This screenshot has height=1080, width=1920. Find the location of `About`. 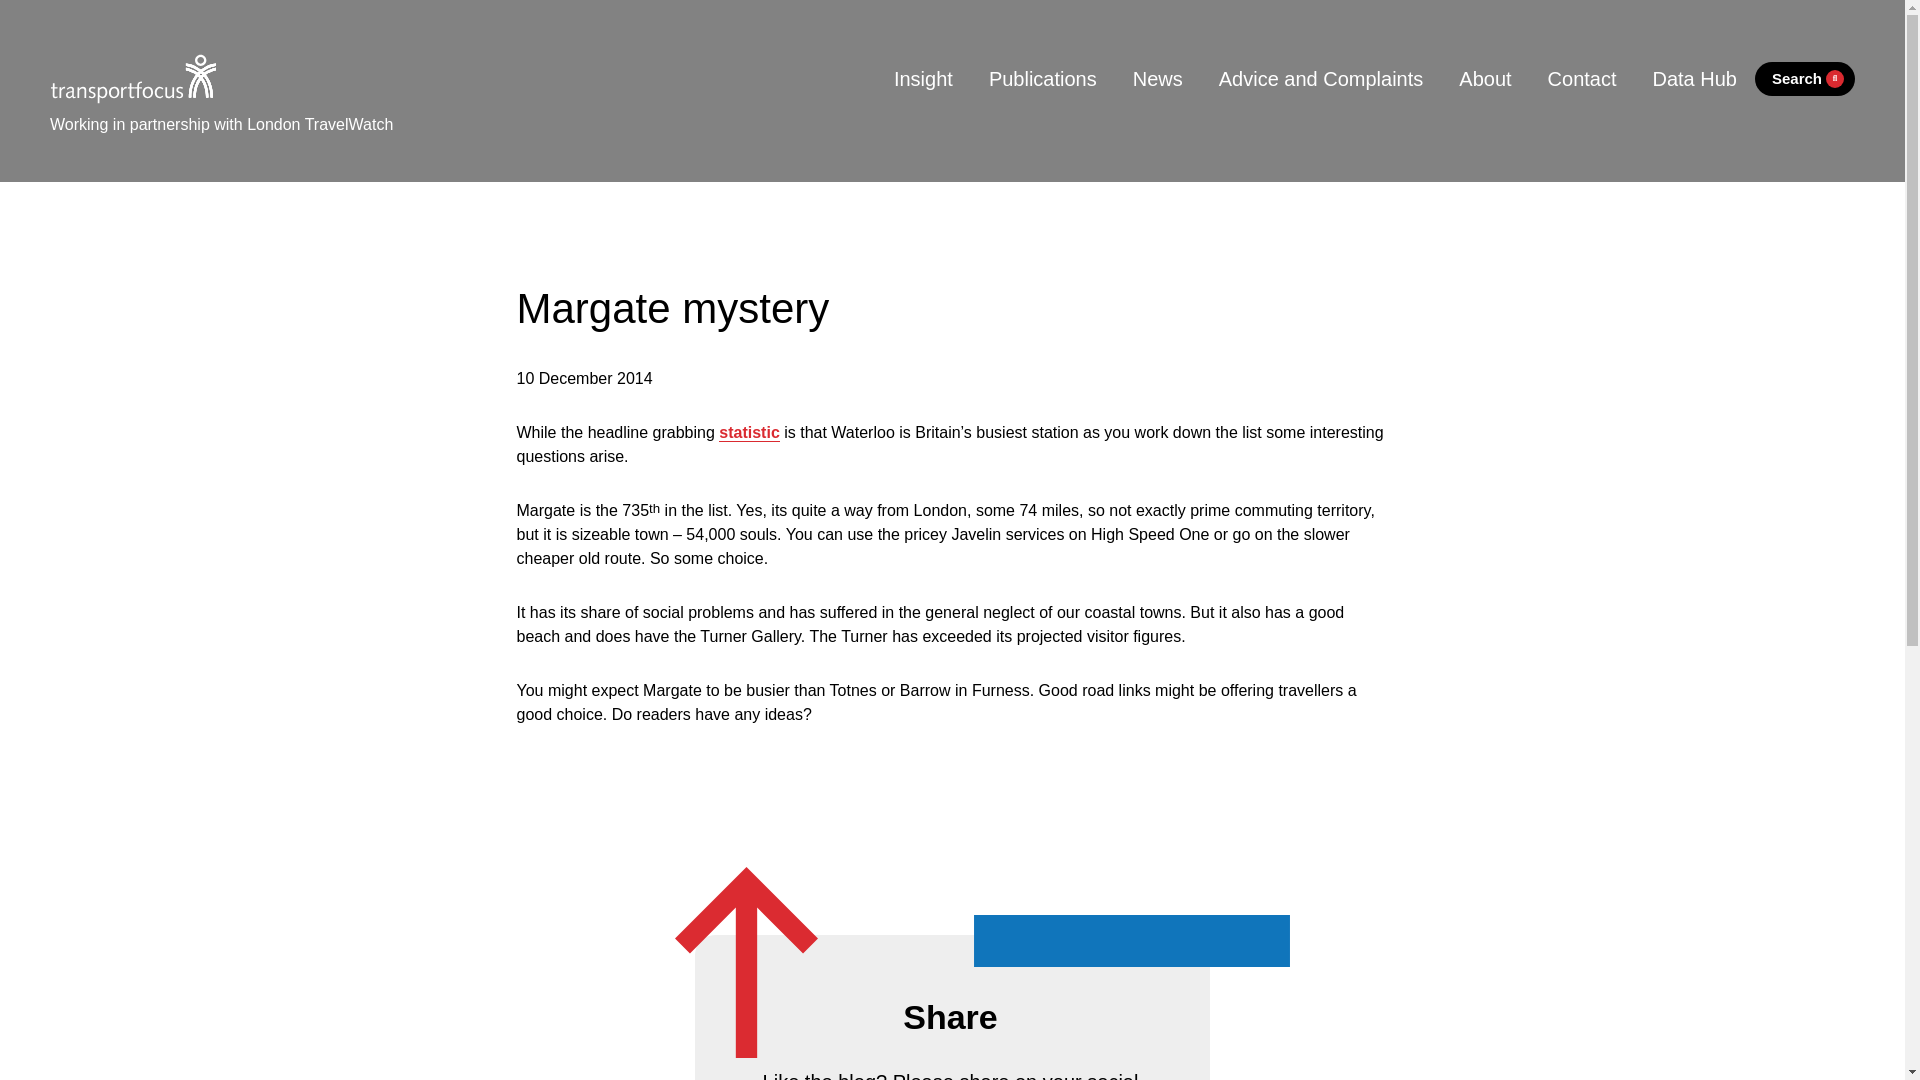

About is located at coordinates (1484, 78).